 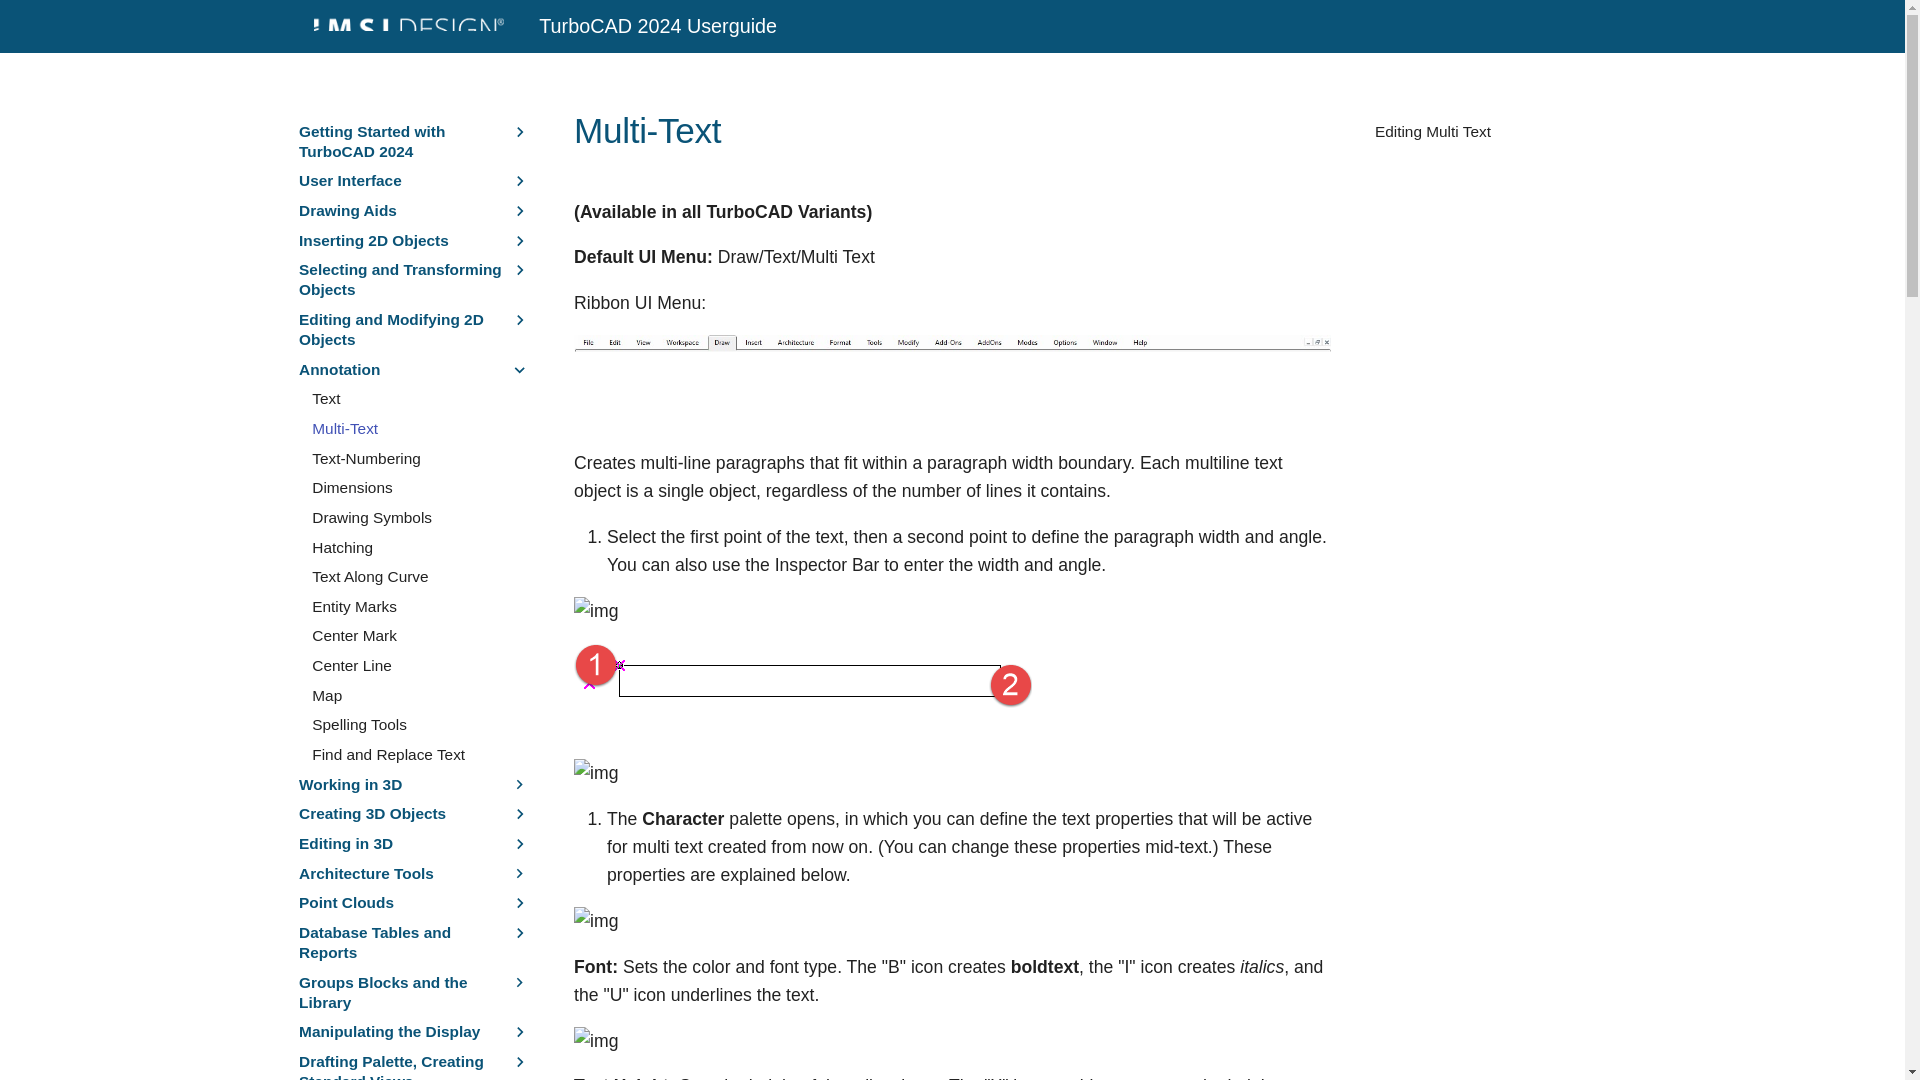 I want to click on Editing Multi Text, so click(x=1490, y=126).